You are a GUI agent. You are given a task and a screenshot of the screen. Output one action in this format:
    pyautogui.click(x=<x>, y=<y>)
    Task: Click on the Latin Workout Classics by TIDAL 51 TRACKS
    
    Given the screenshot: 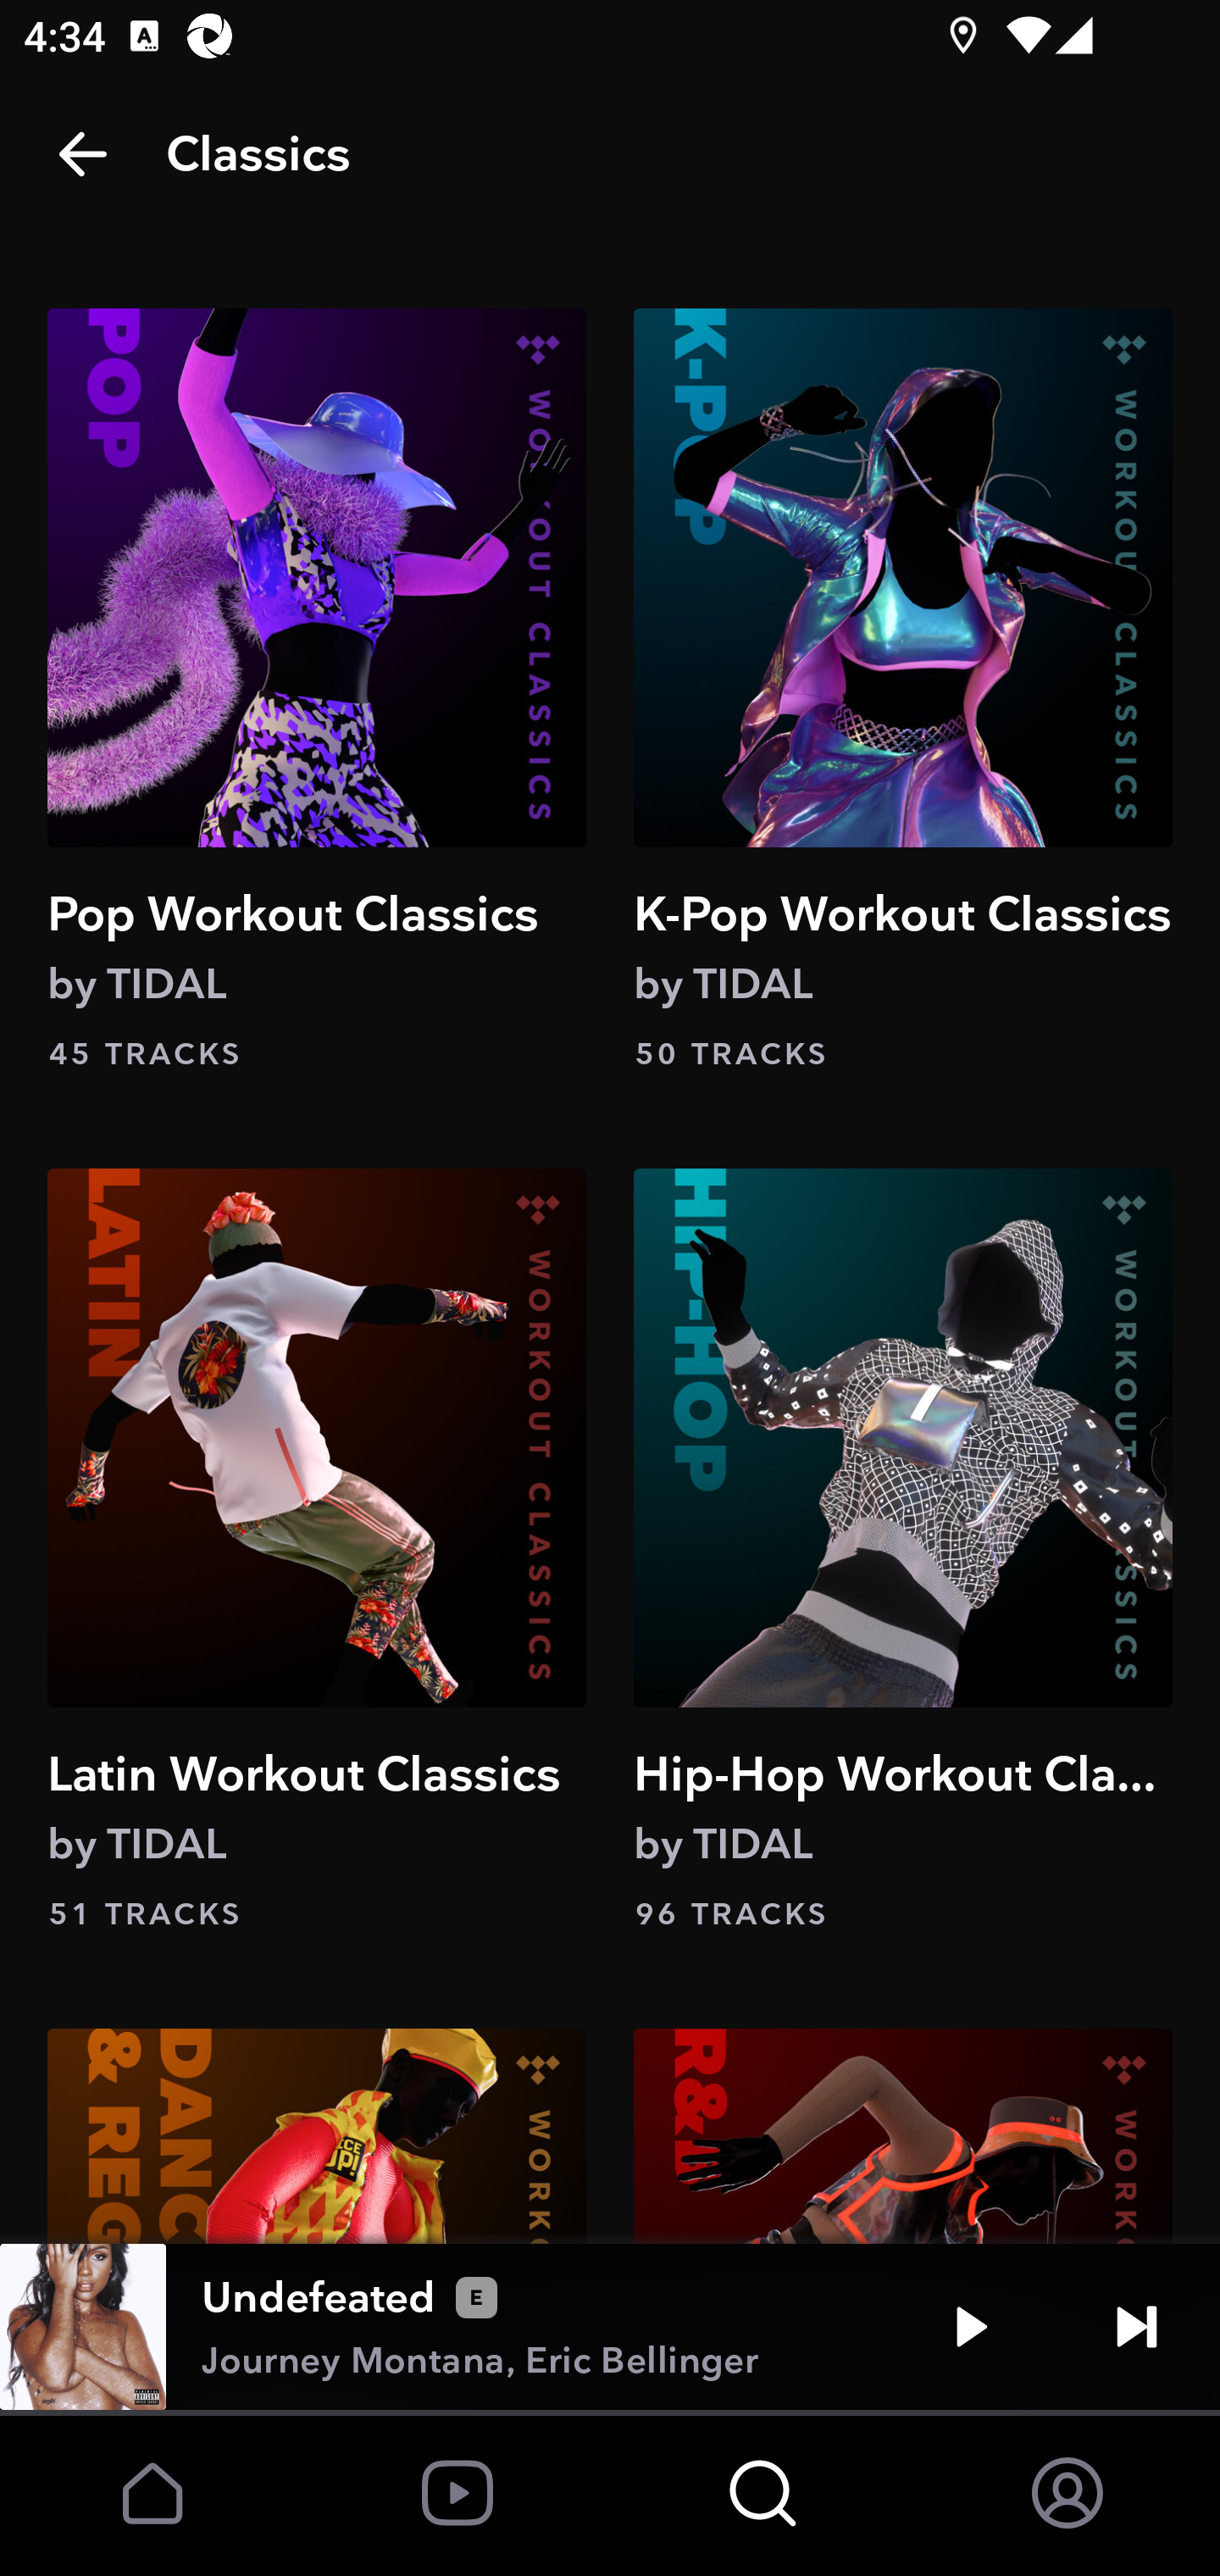 What is the action you would take?
    pyautogui.click(x=317, y=1552)
    